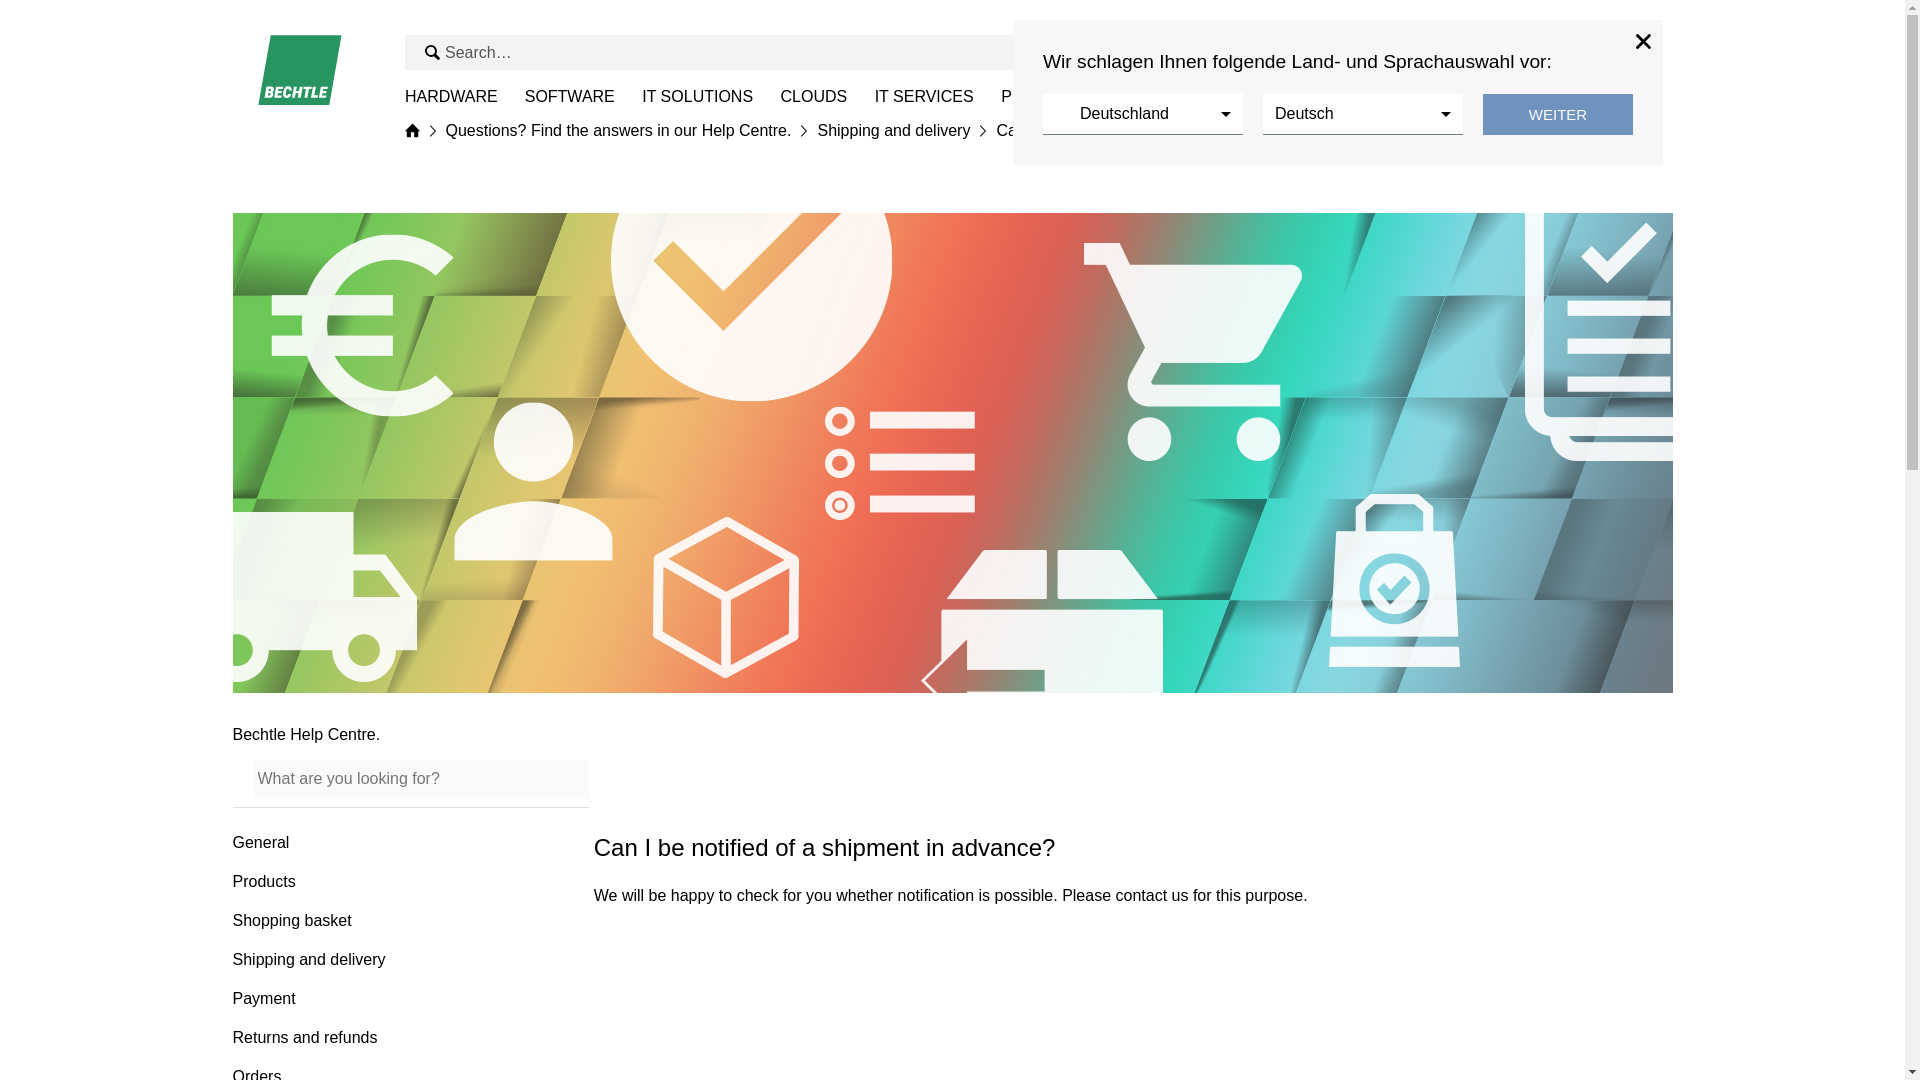 The image size is (1920, 1080). What do you see at coordinates (1361, 114) in the screenshot?
I see `Deutsch` at bounding box center [1361, 114].